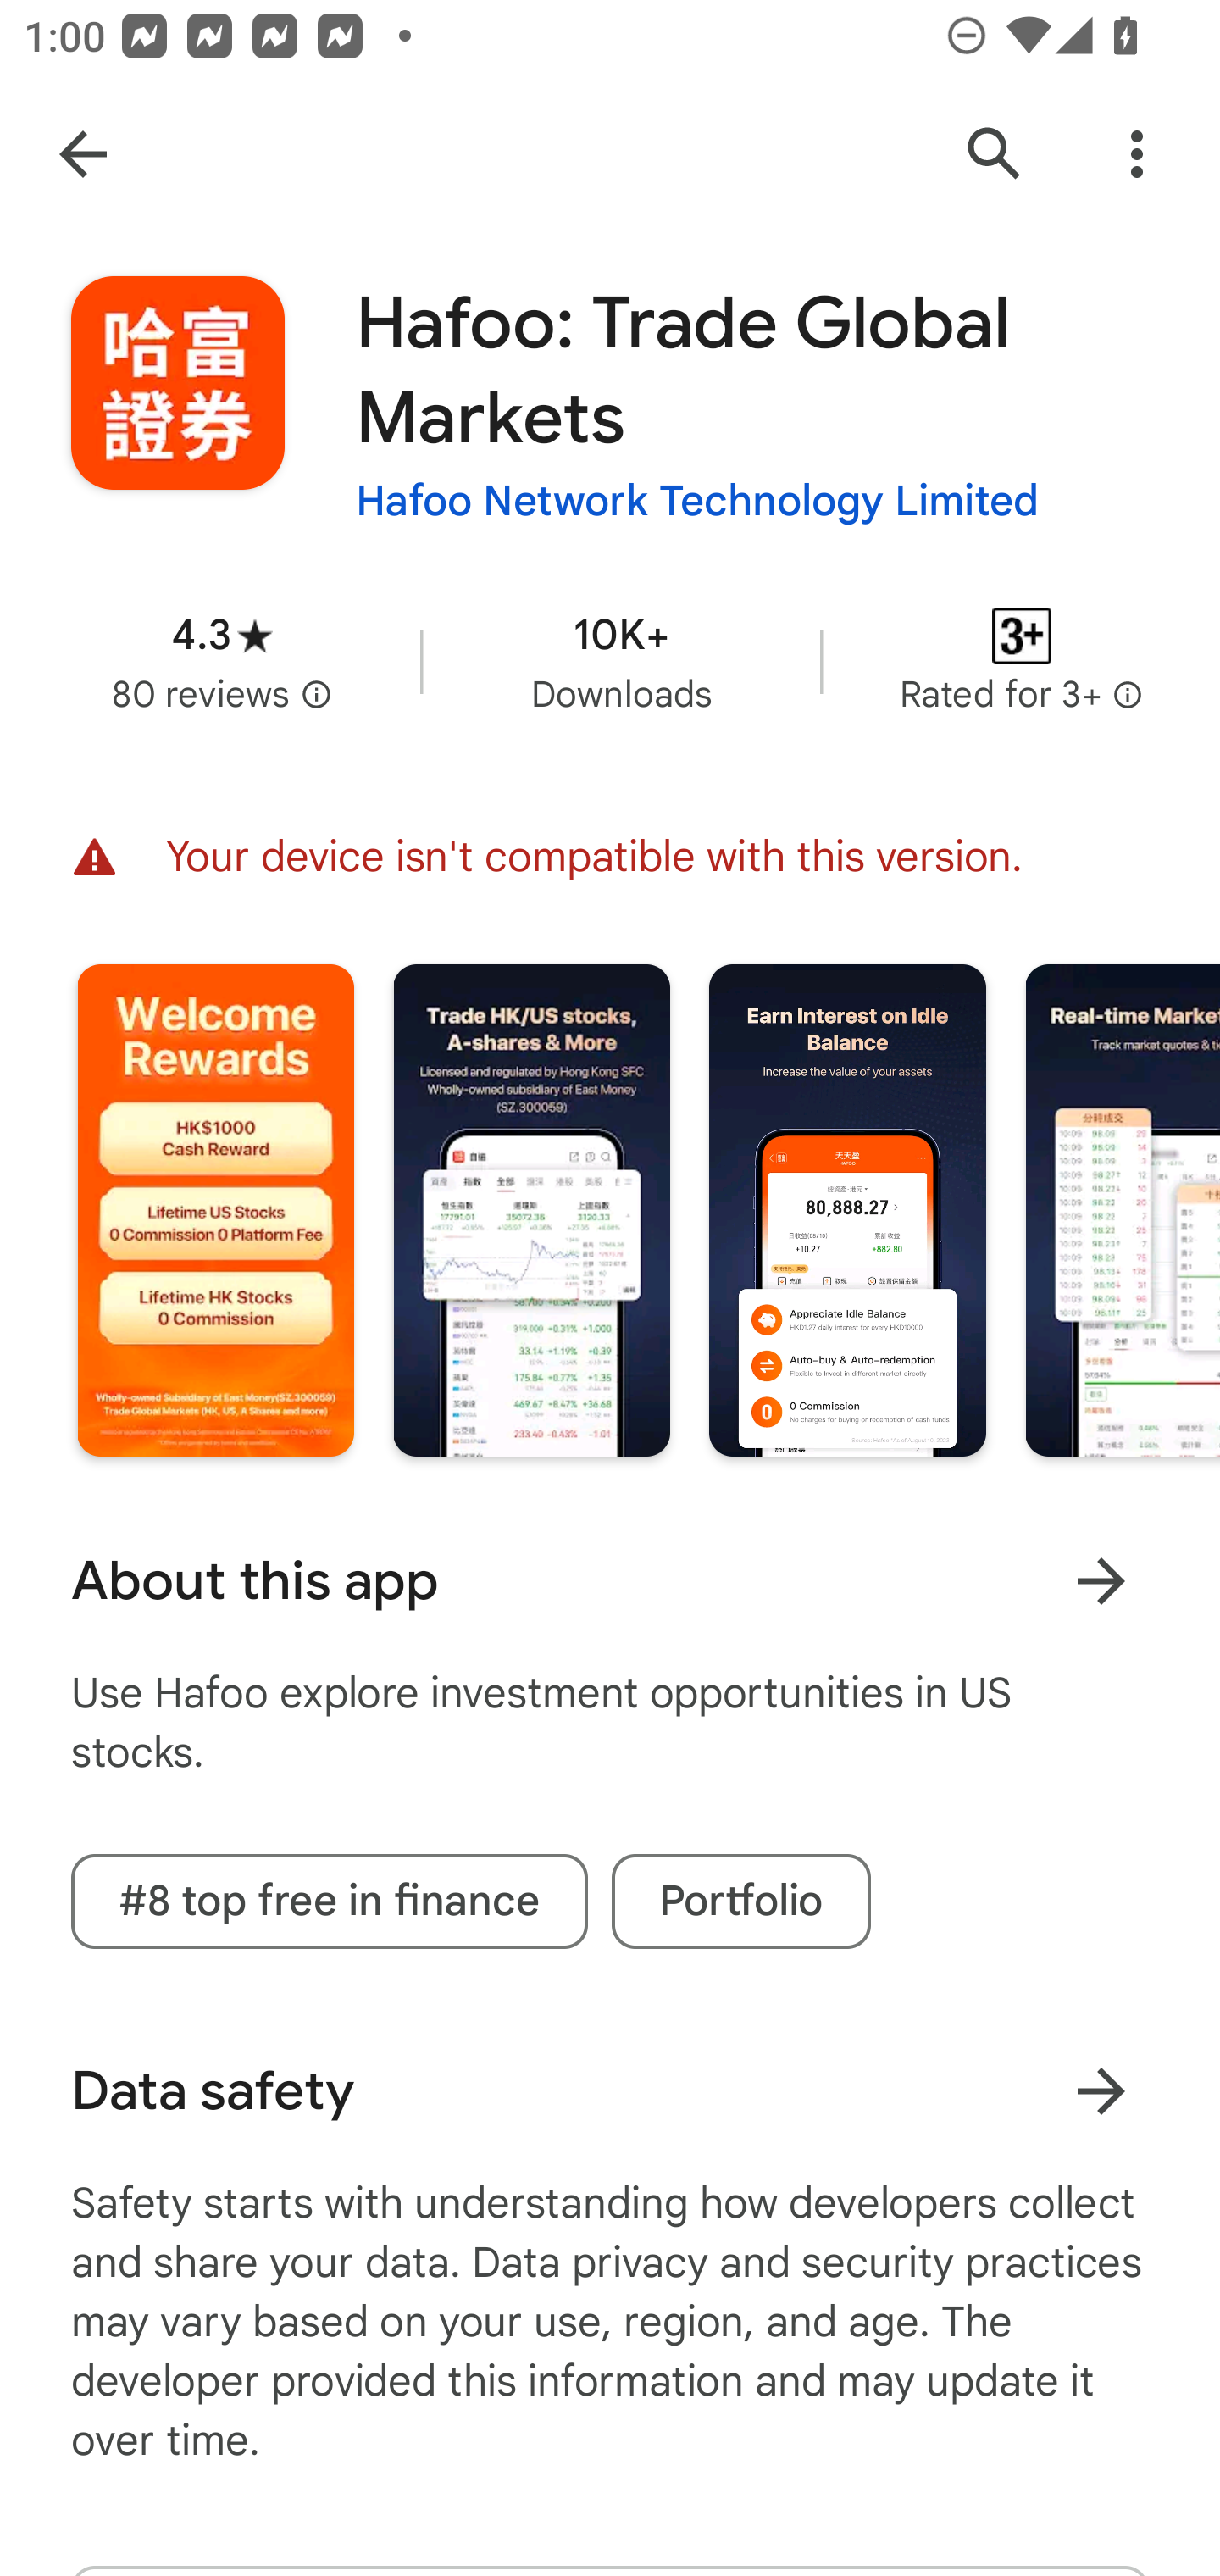 The width and height of the screenshot is (1220, 2576). Describe the element at coordinates (329, 1901) in the screenshot. I see `#8 top free in finance tag` at that location.